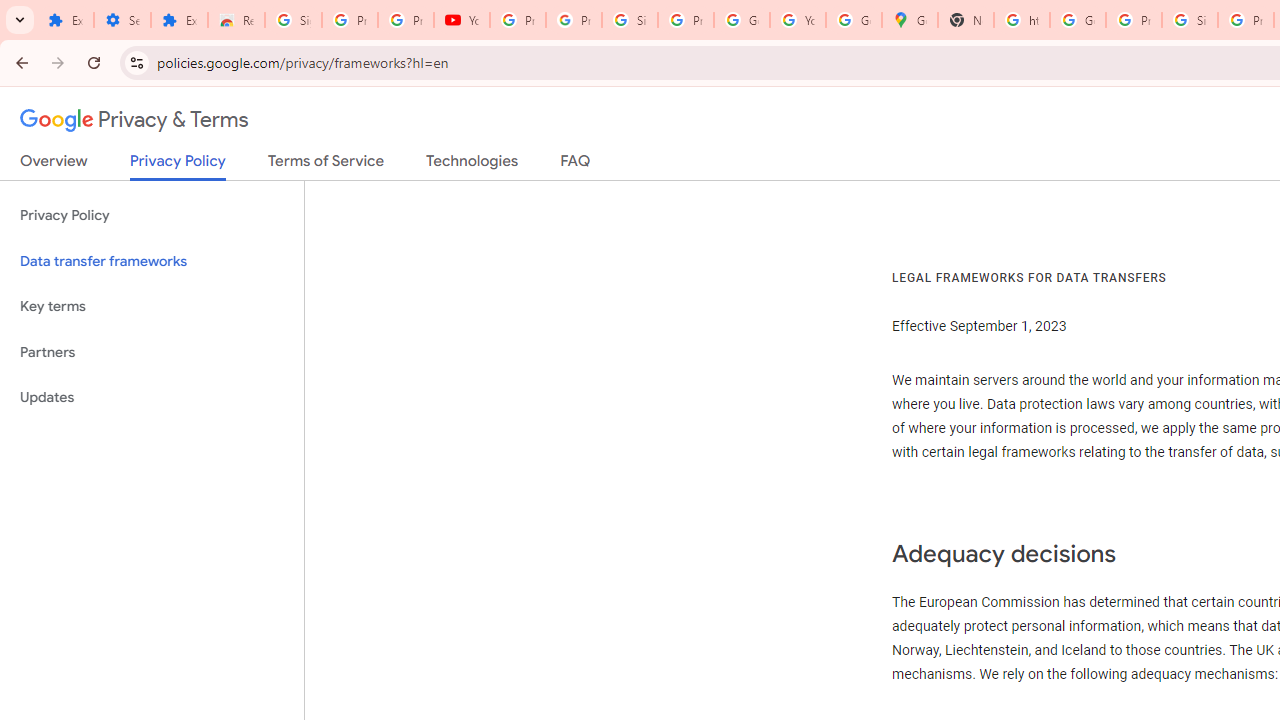 The width and height of the screenshot is (1280, 720). What do you see at coordinates (294, 20) in the screenshot?
I see `Sign in - Google Accounts` at bounding box center [294, 20].